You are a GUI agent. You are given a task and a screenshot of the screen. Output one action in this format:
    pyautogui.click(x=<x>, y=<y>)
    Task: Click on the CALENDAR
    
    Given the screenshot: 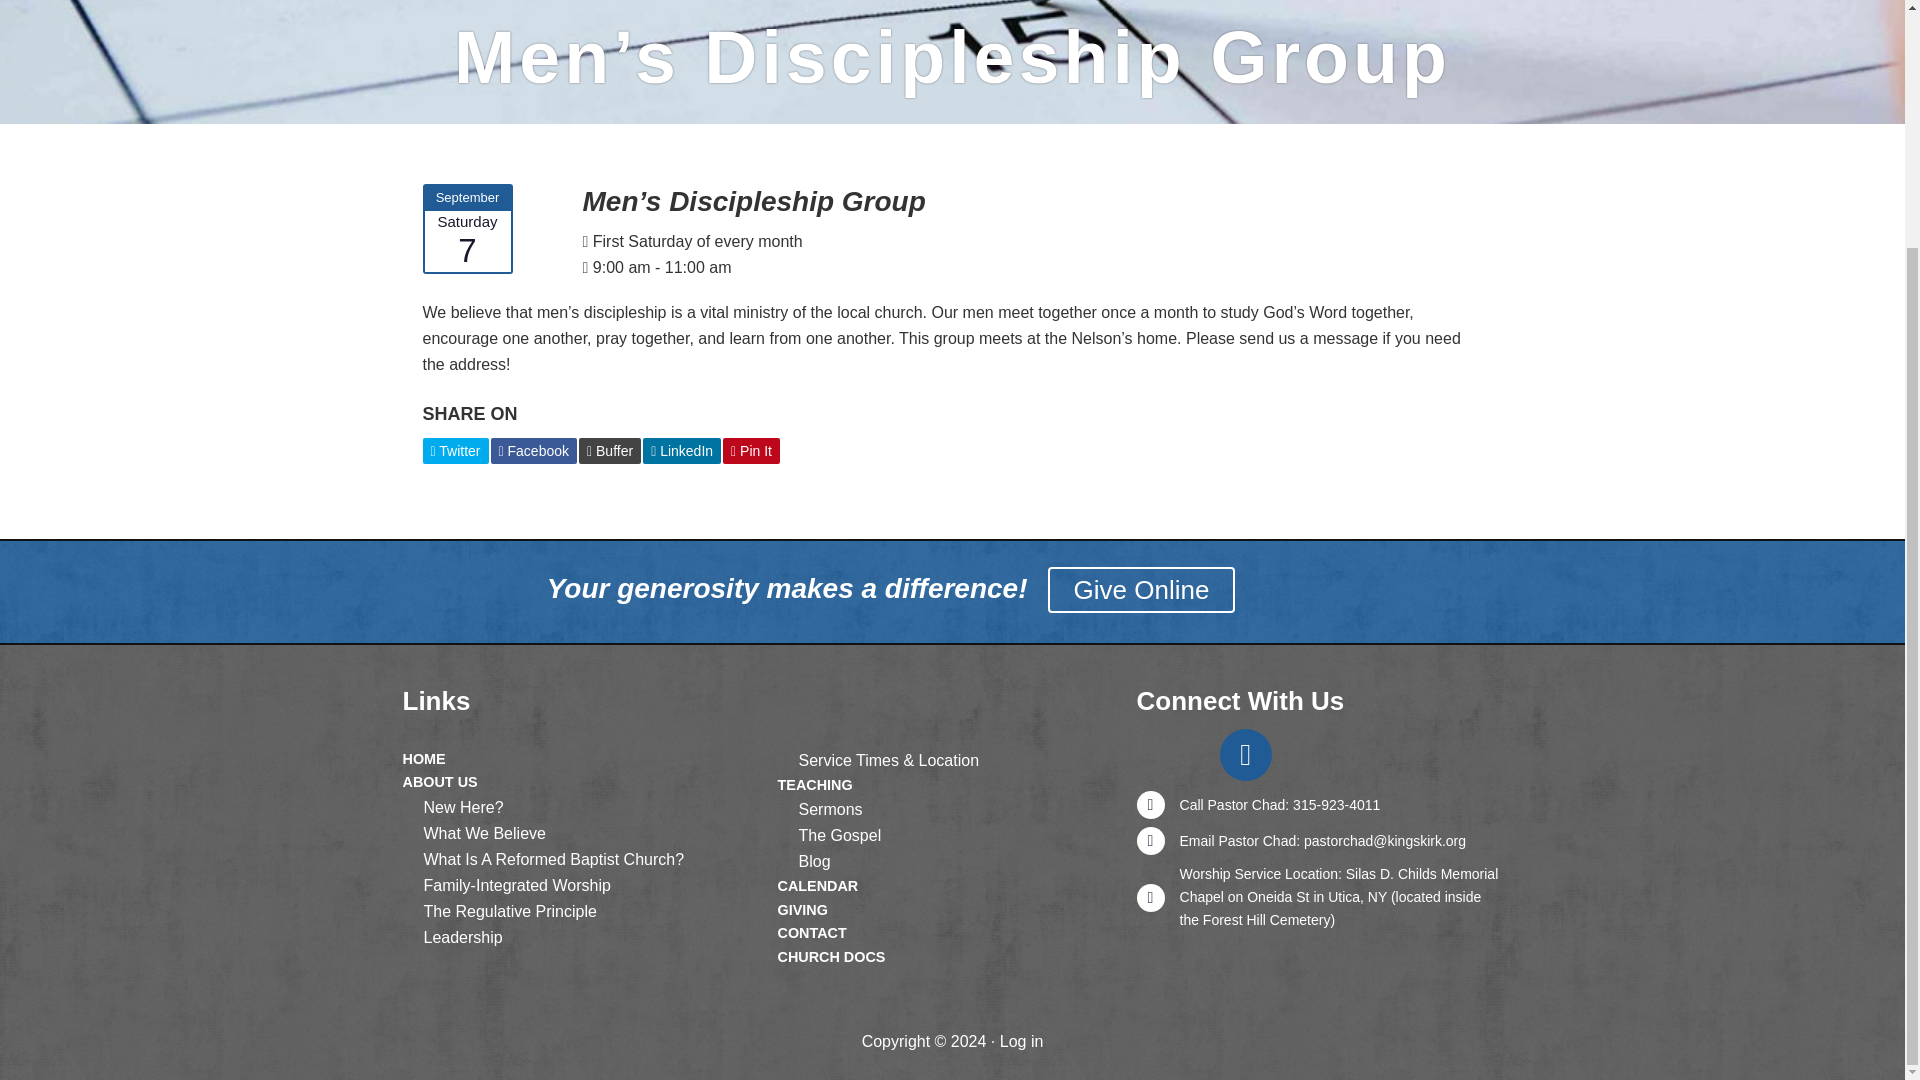 What is the action you would take?
    pyautogui.click(x=818, y=886)
    